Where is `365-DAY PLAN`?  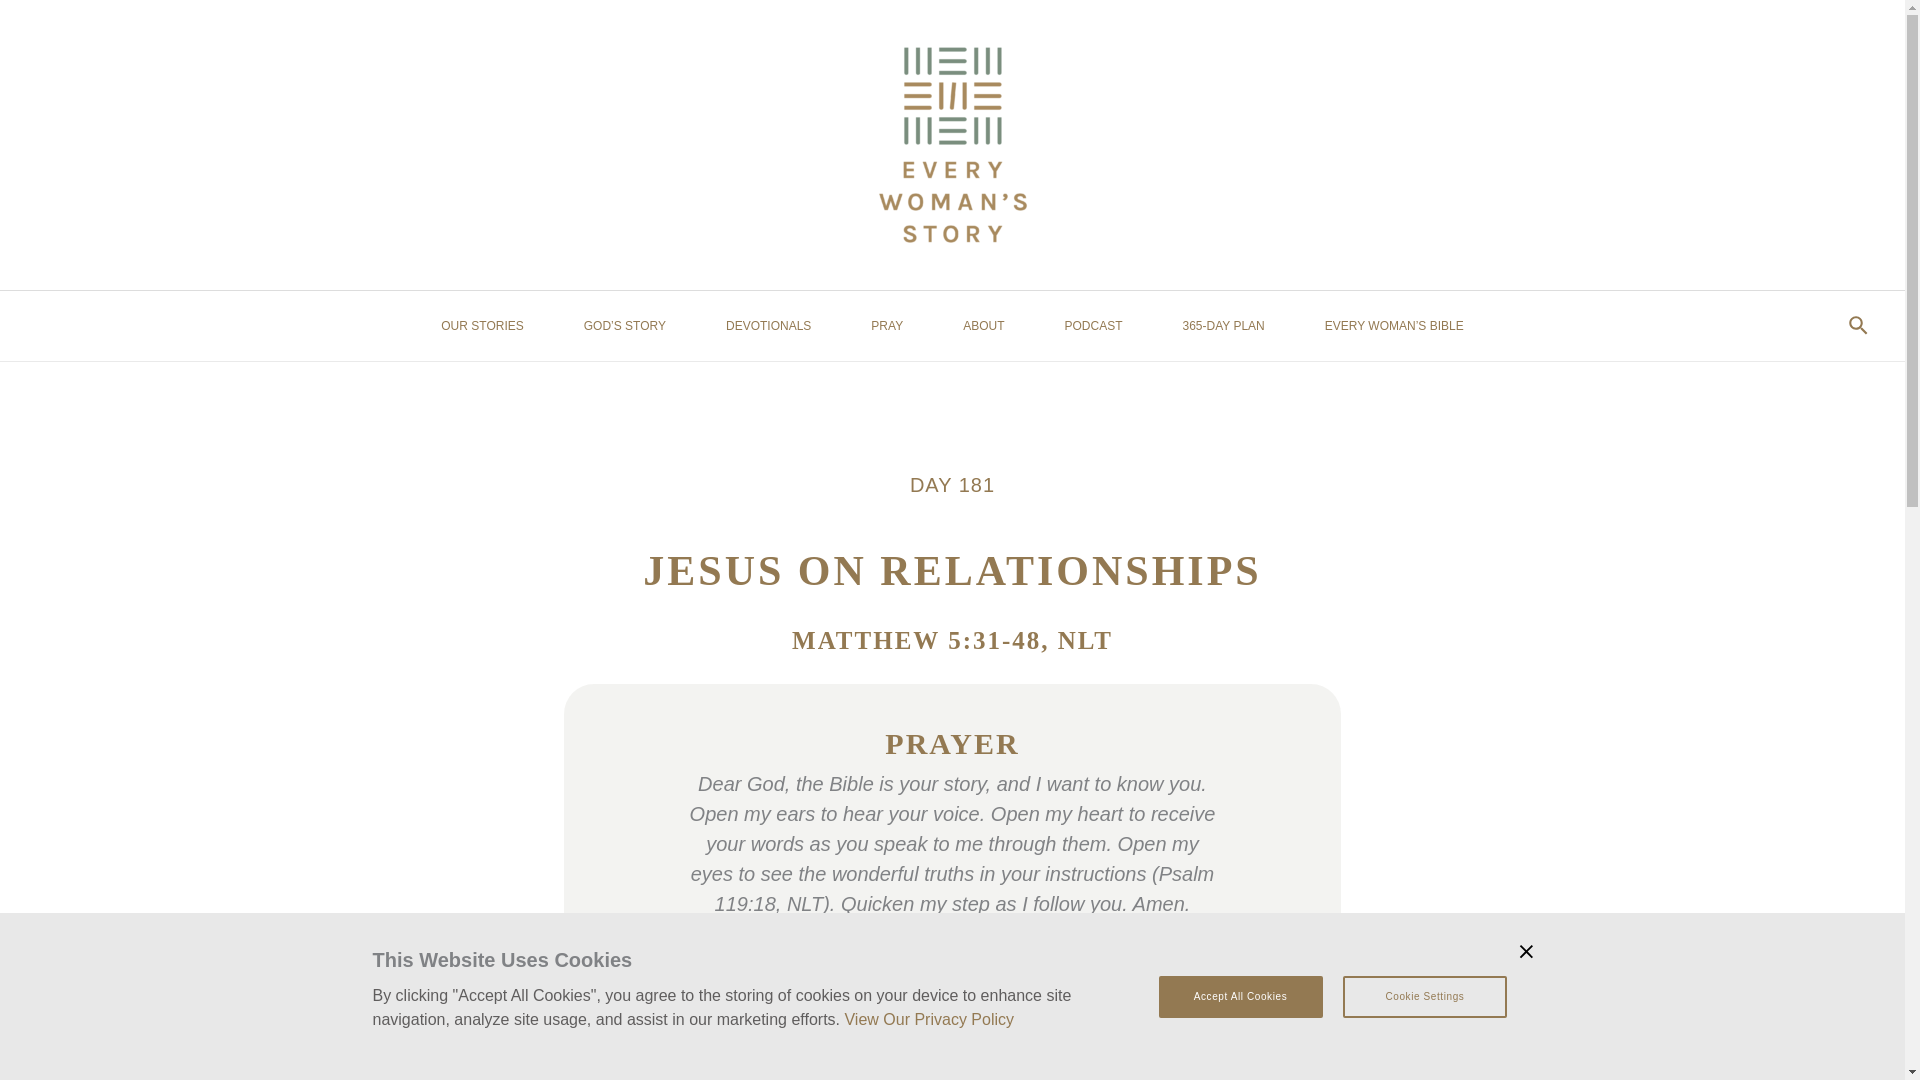 365-DAY PLAN is located at coordinates (1224, 325).